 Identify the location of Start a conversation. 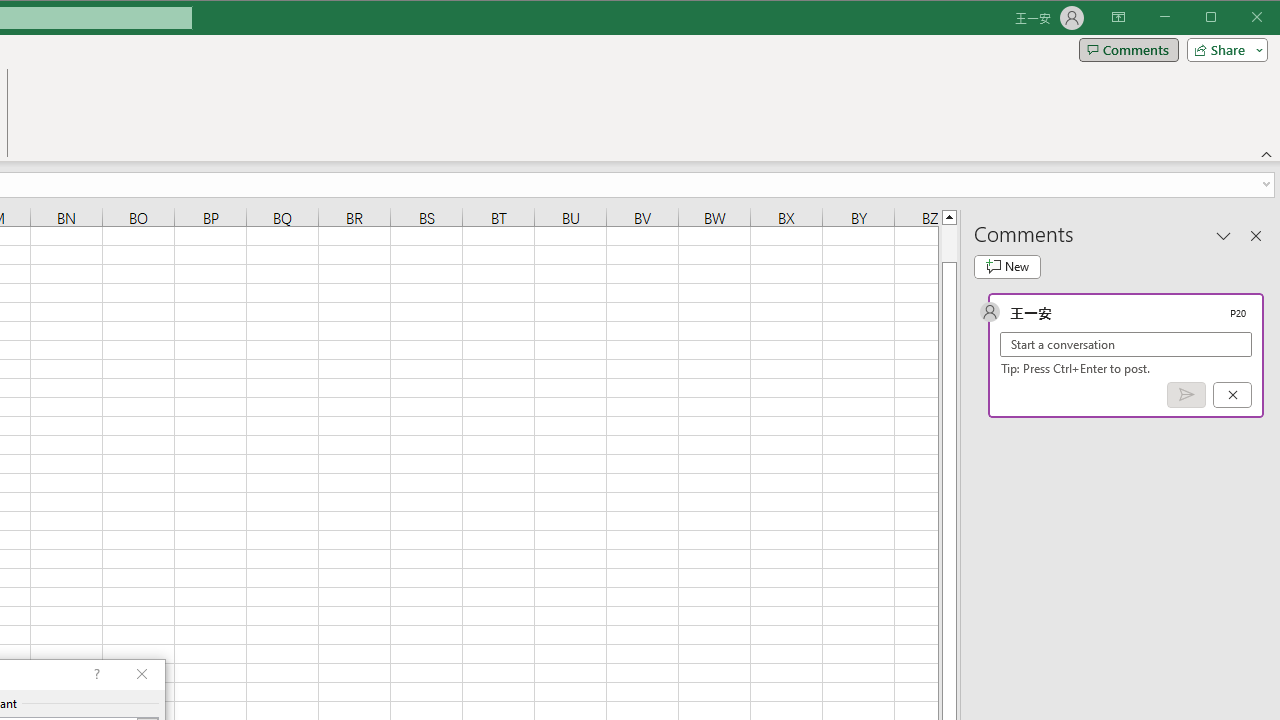
(1126, 344).